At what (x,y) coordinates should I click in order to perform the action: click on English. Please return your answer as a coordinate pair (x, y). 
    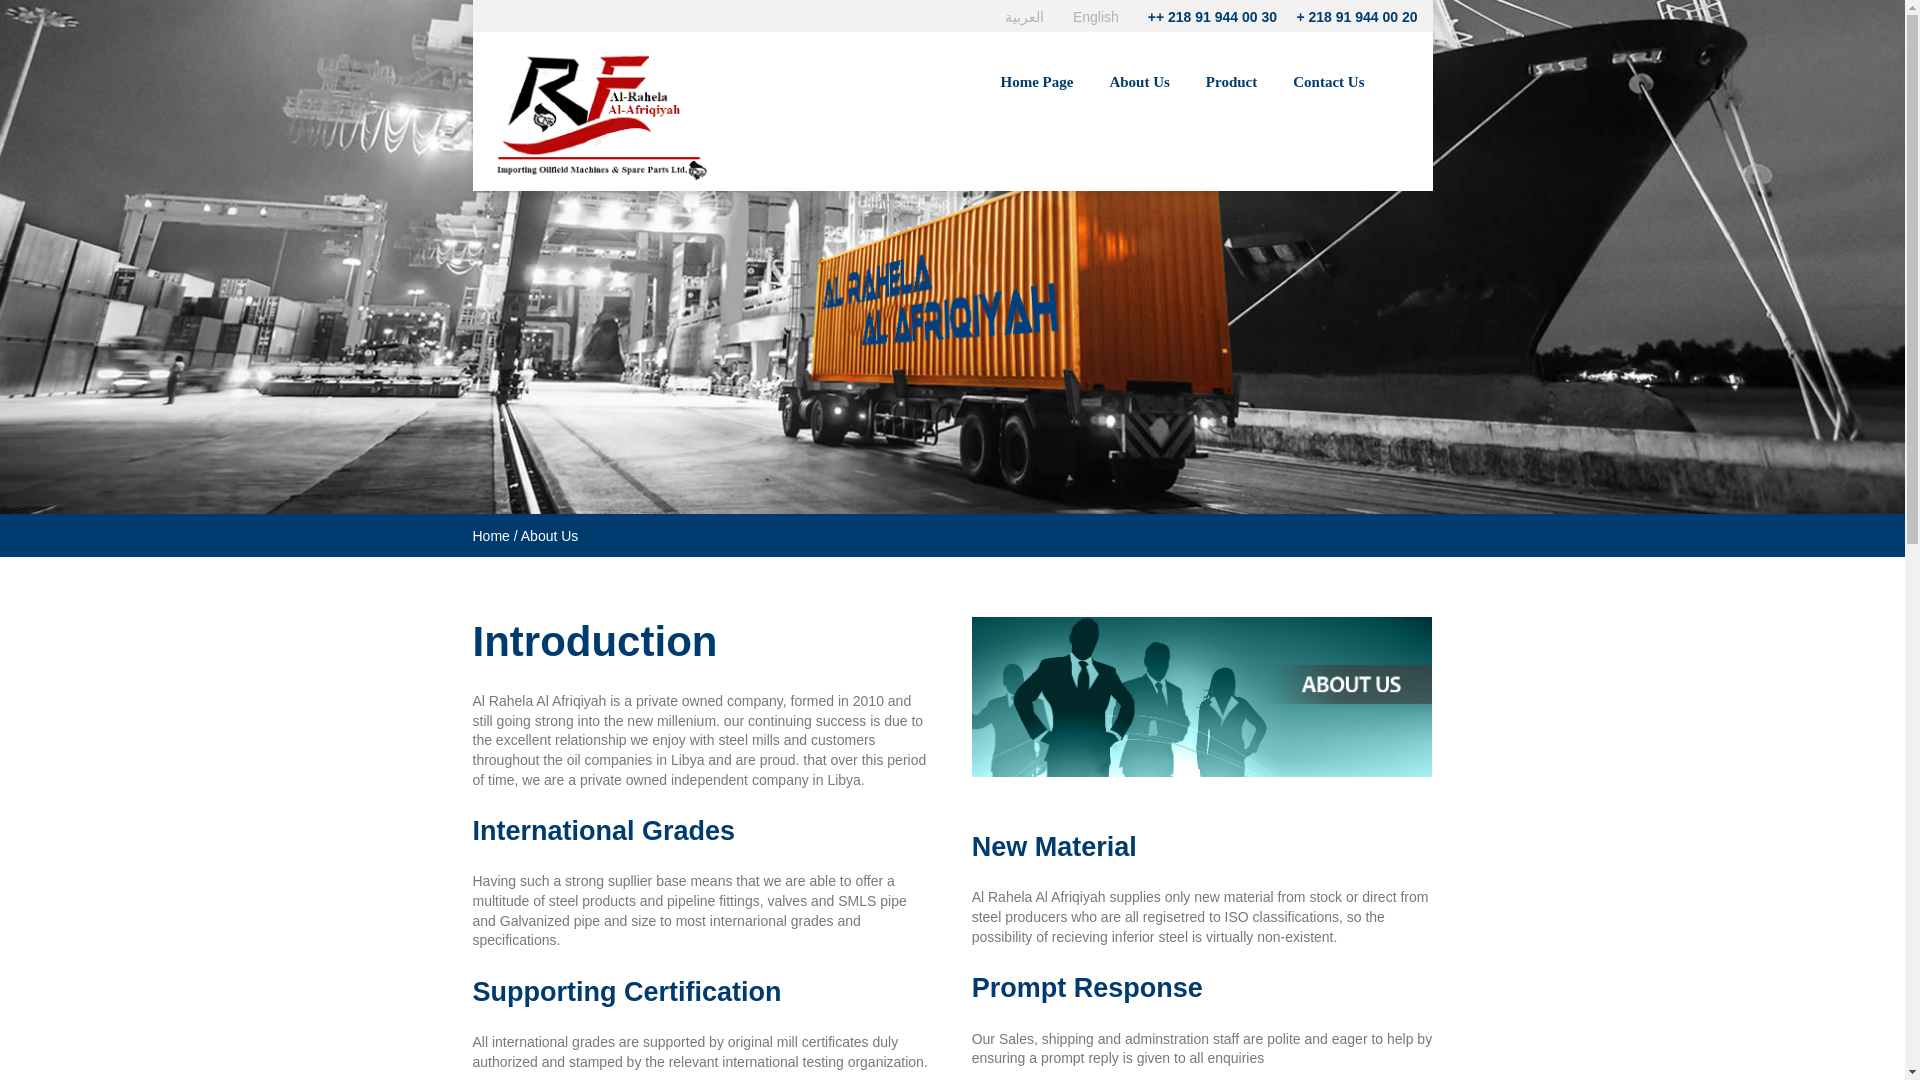
    Looking at the image, I should click on (1096, 16).